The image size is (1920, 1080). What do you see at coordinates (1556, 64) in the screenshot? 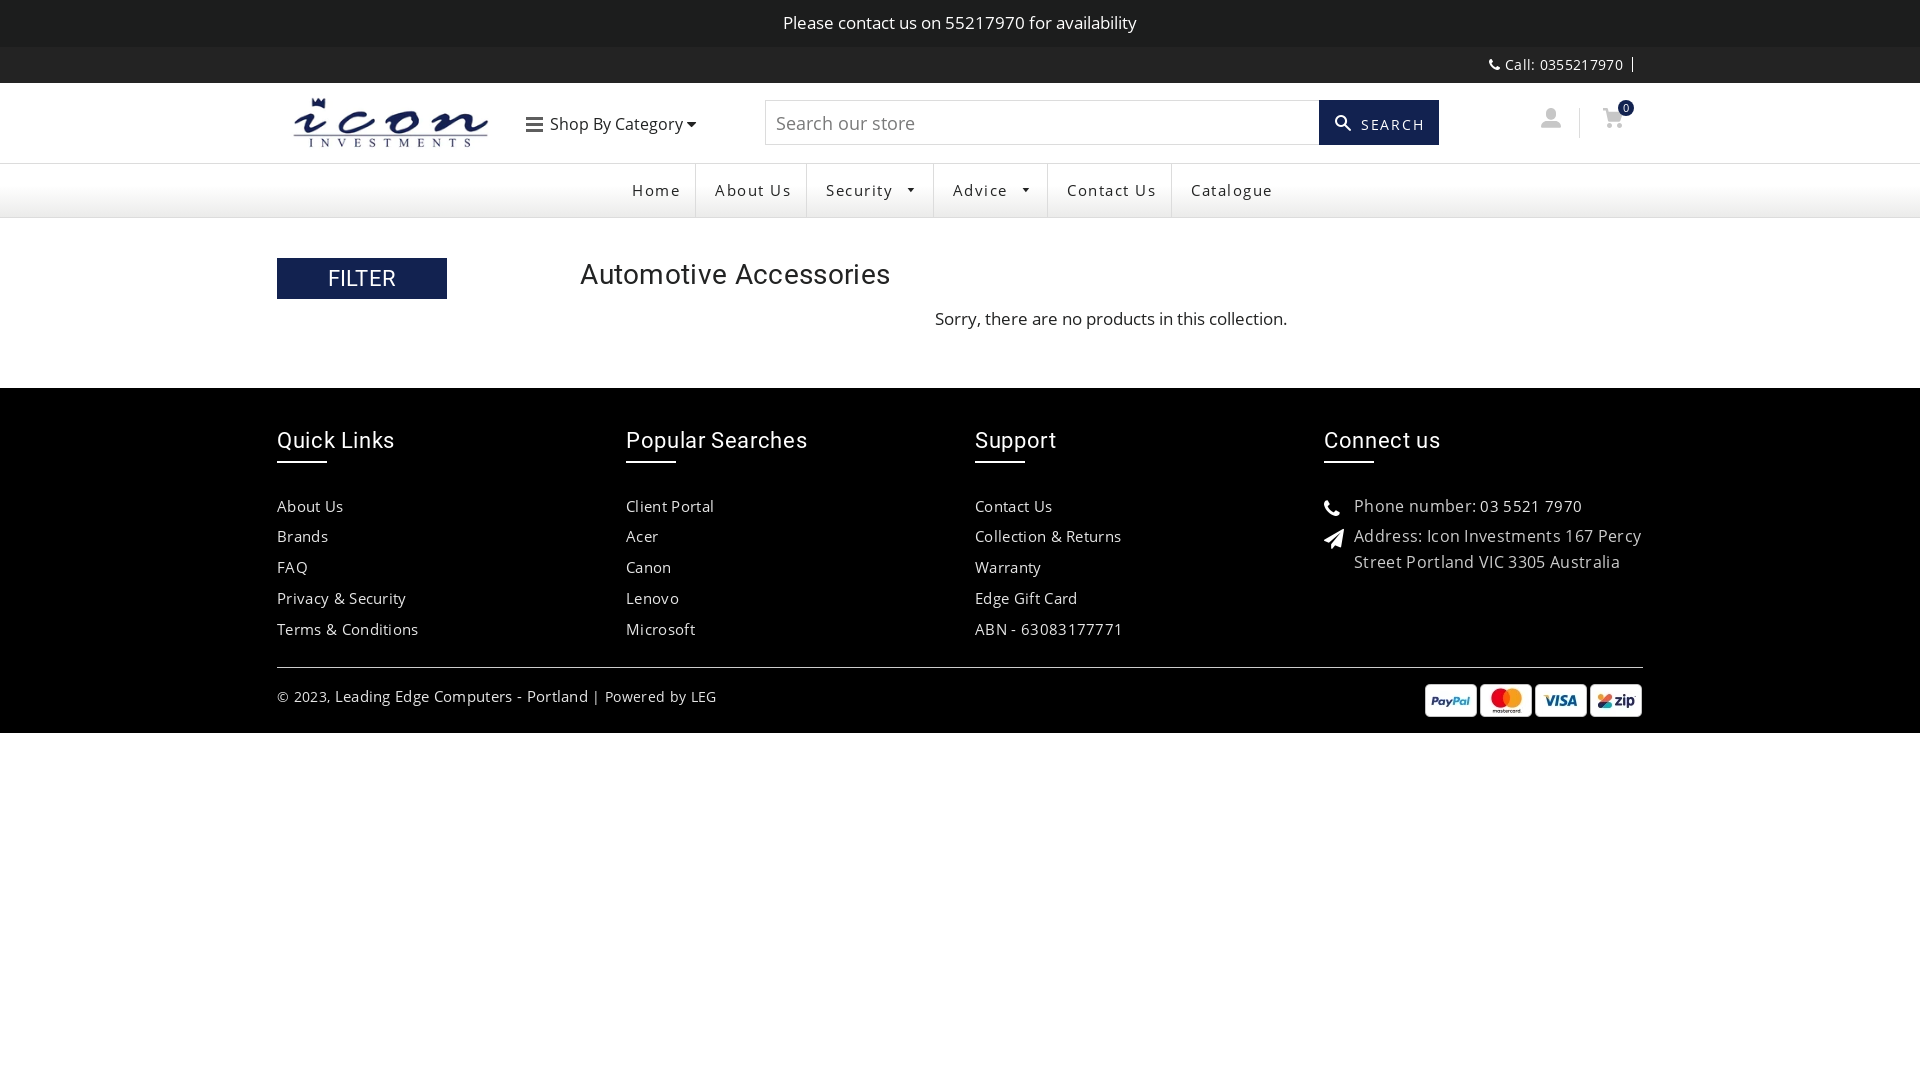
I see `Call: 0355217970` at bounding box center [1556, 64].